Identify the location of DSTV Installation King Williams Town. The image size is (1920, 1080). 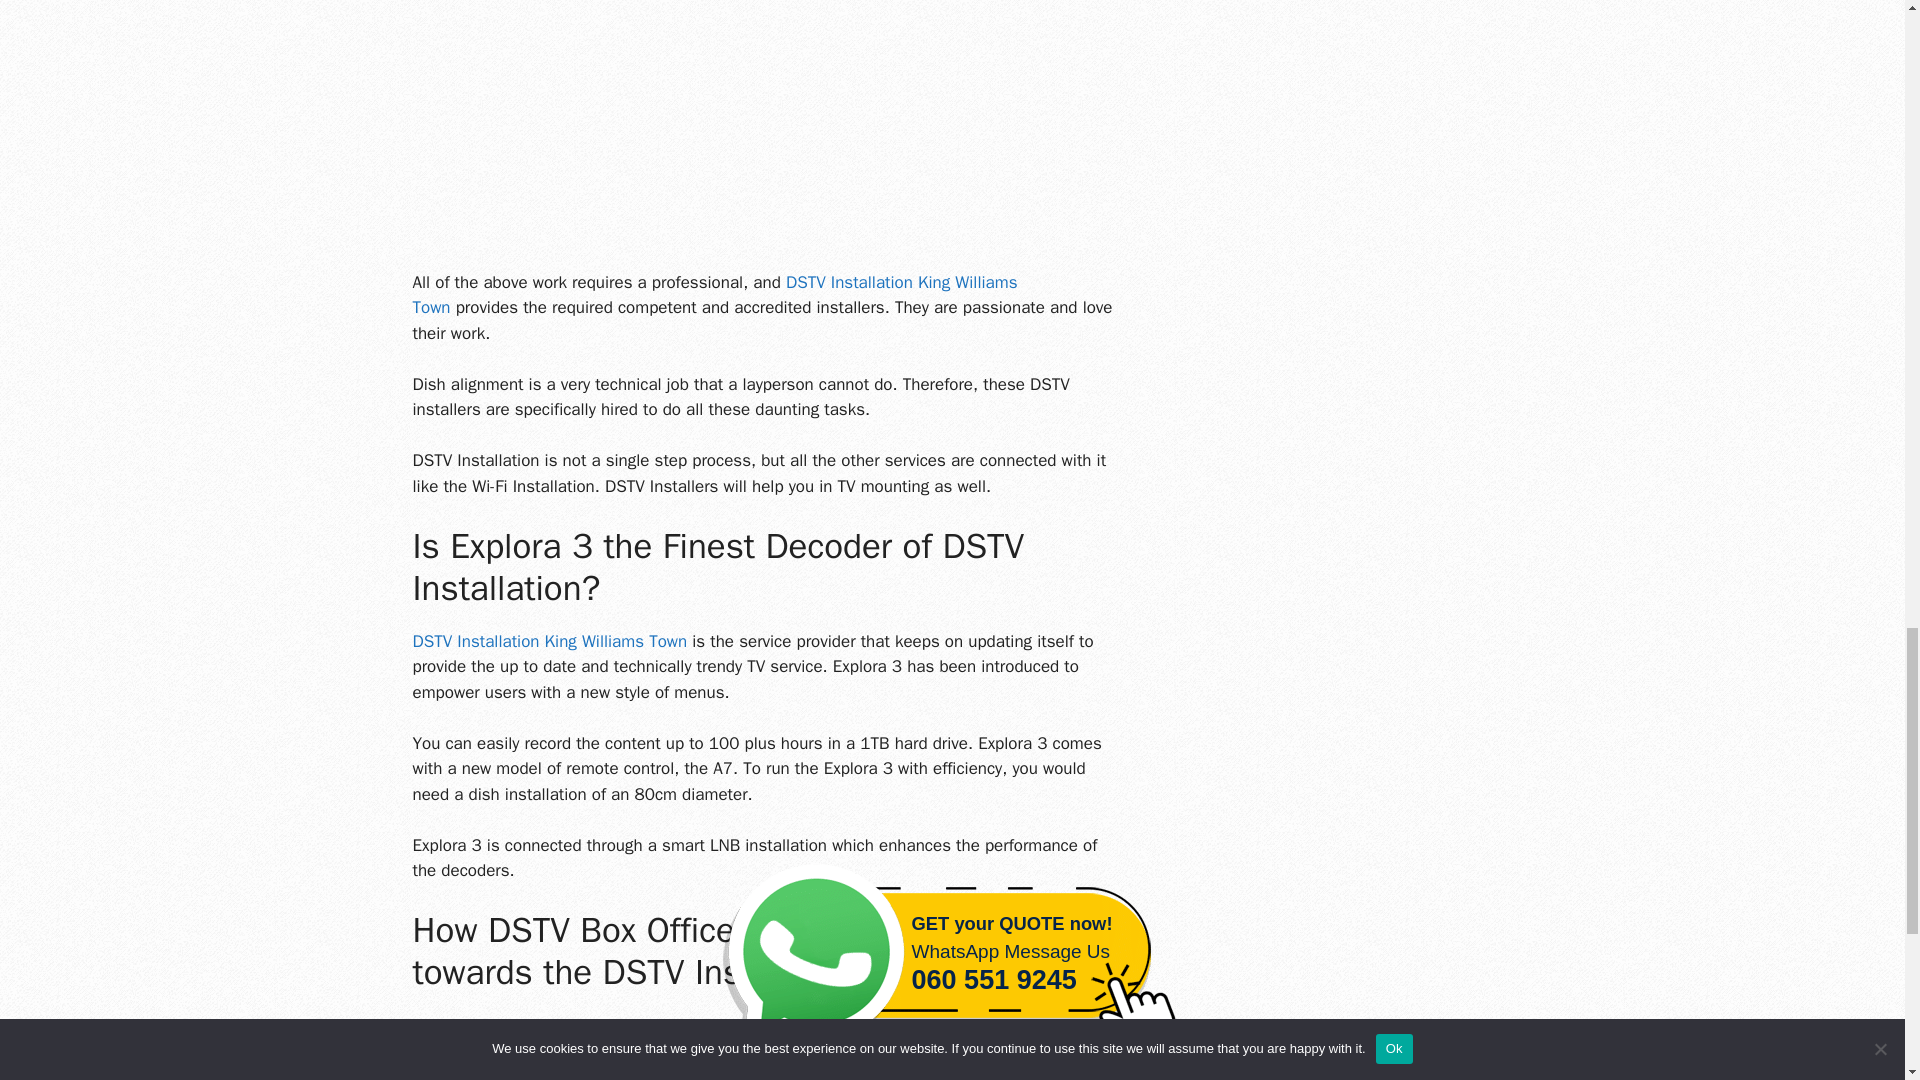
(714, 295).